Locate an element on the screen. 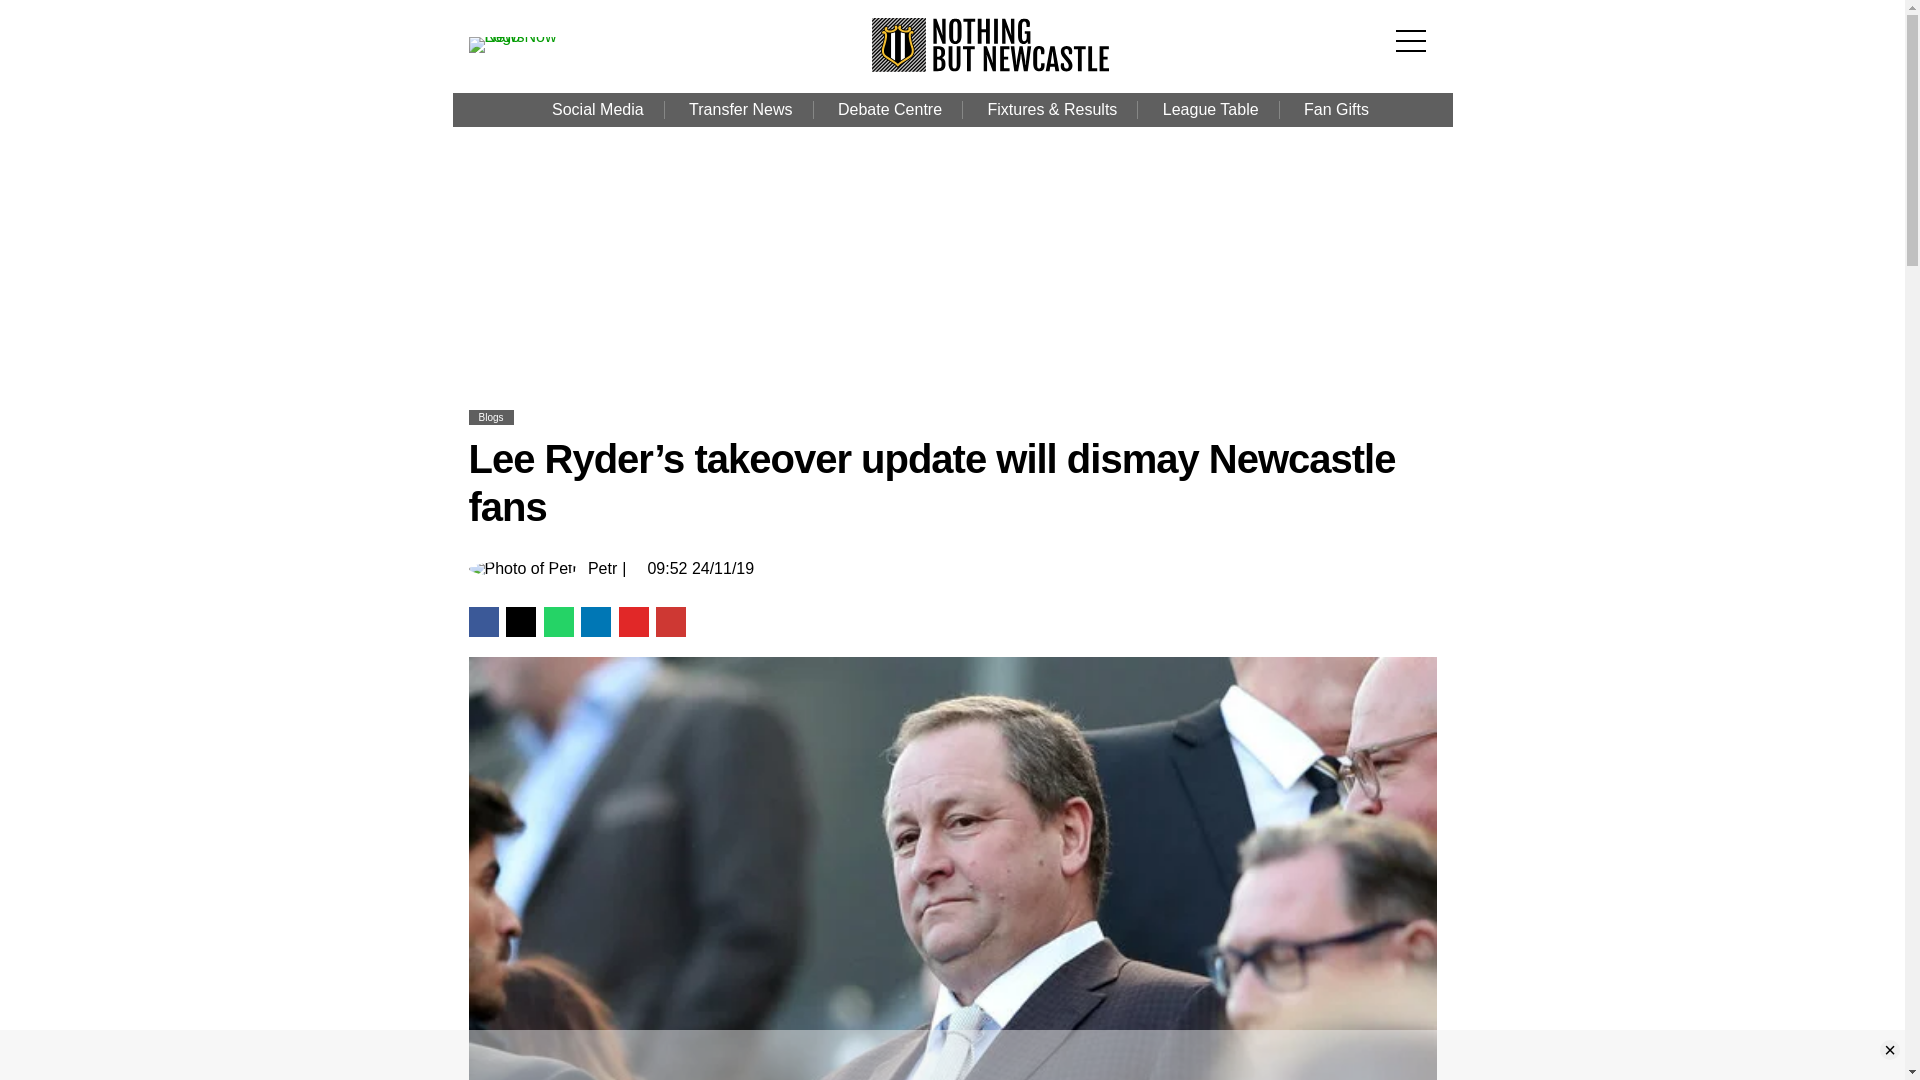 The image size is (1920, 1080). share on Twitter is located at coordinates (520, 622).